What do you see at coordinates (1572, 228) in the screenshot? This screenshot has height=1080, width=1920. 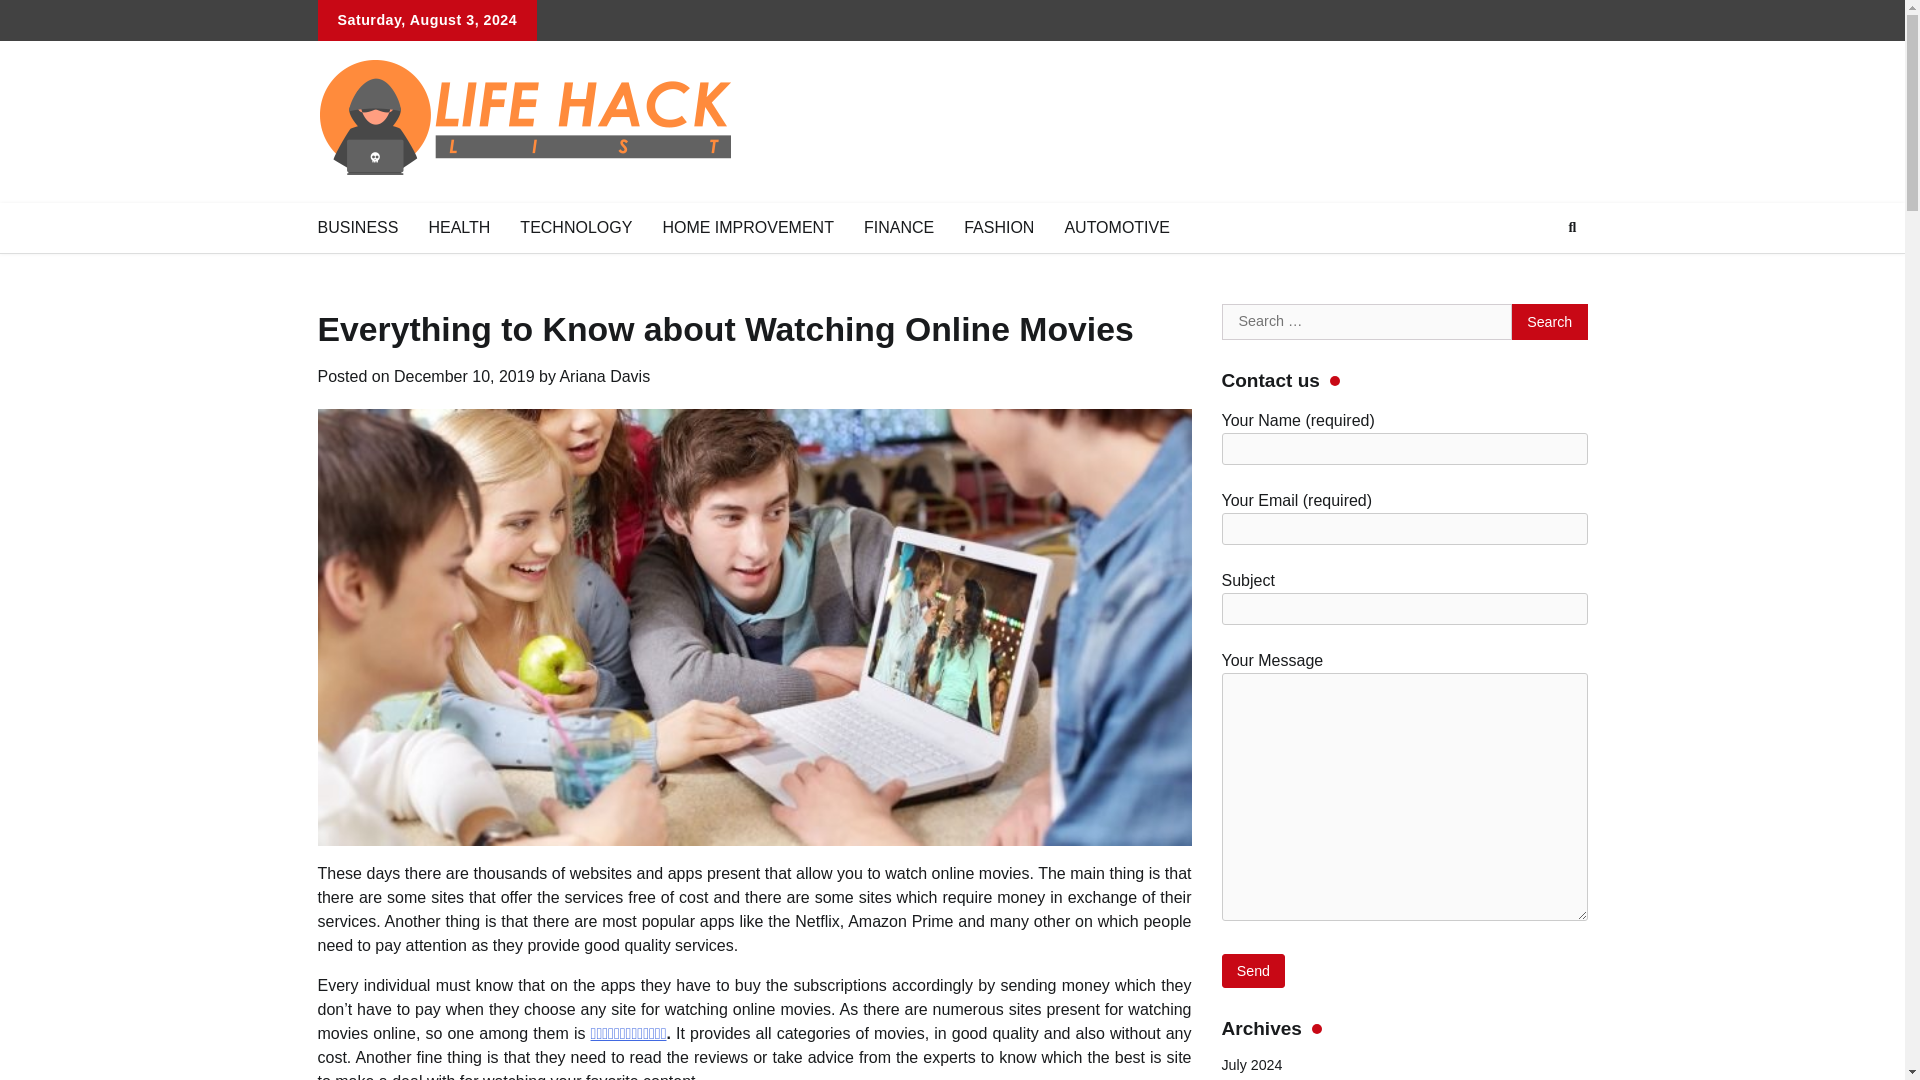 I see `Search` at bounding box center [1572, 228].